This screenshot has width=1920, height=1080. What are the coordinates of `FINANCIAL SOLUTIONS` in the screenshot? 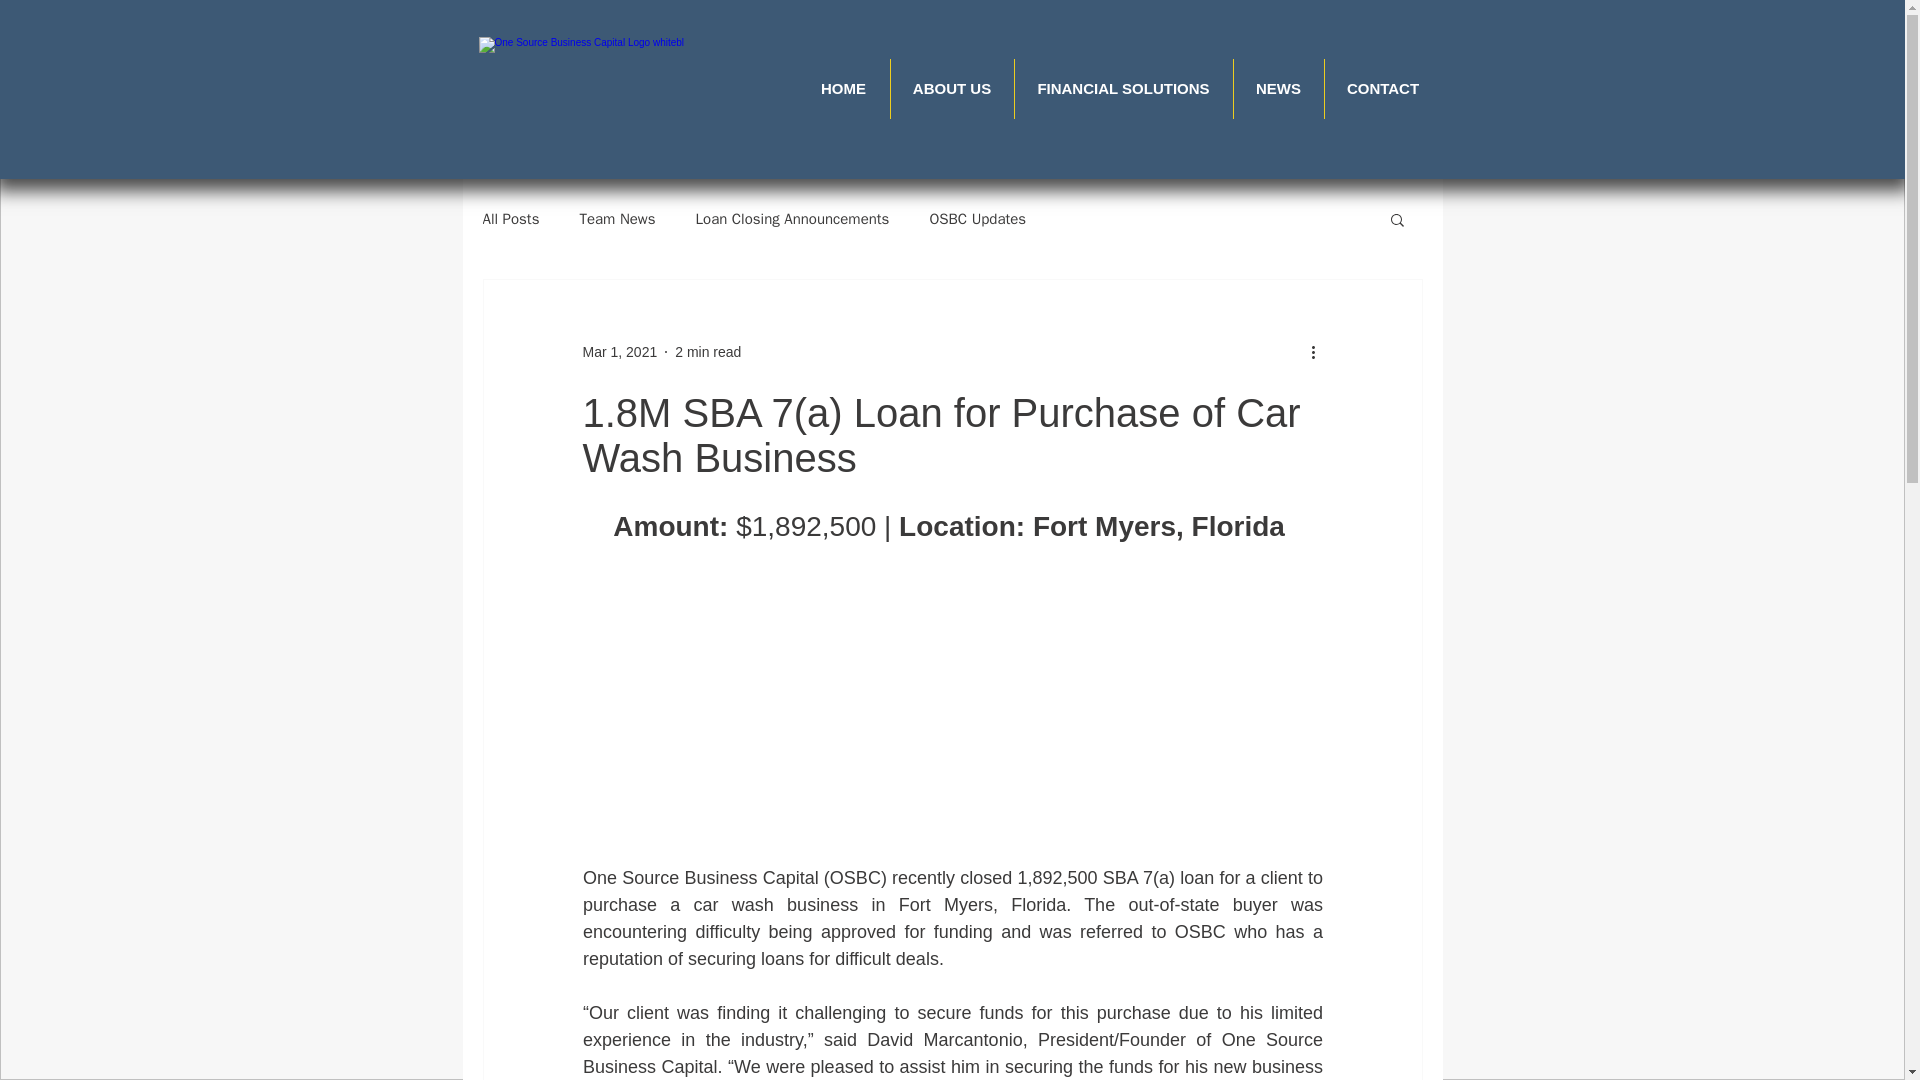 It's located at (1122, 88).